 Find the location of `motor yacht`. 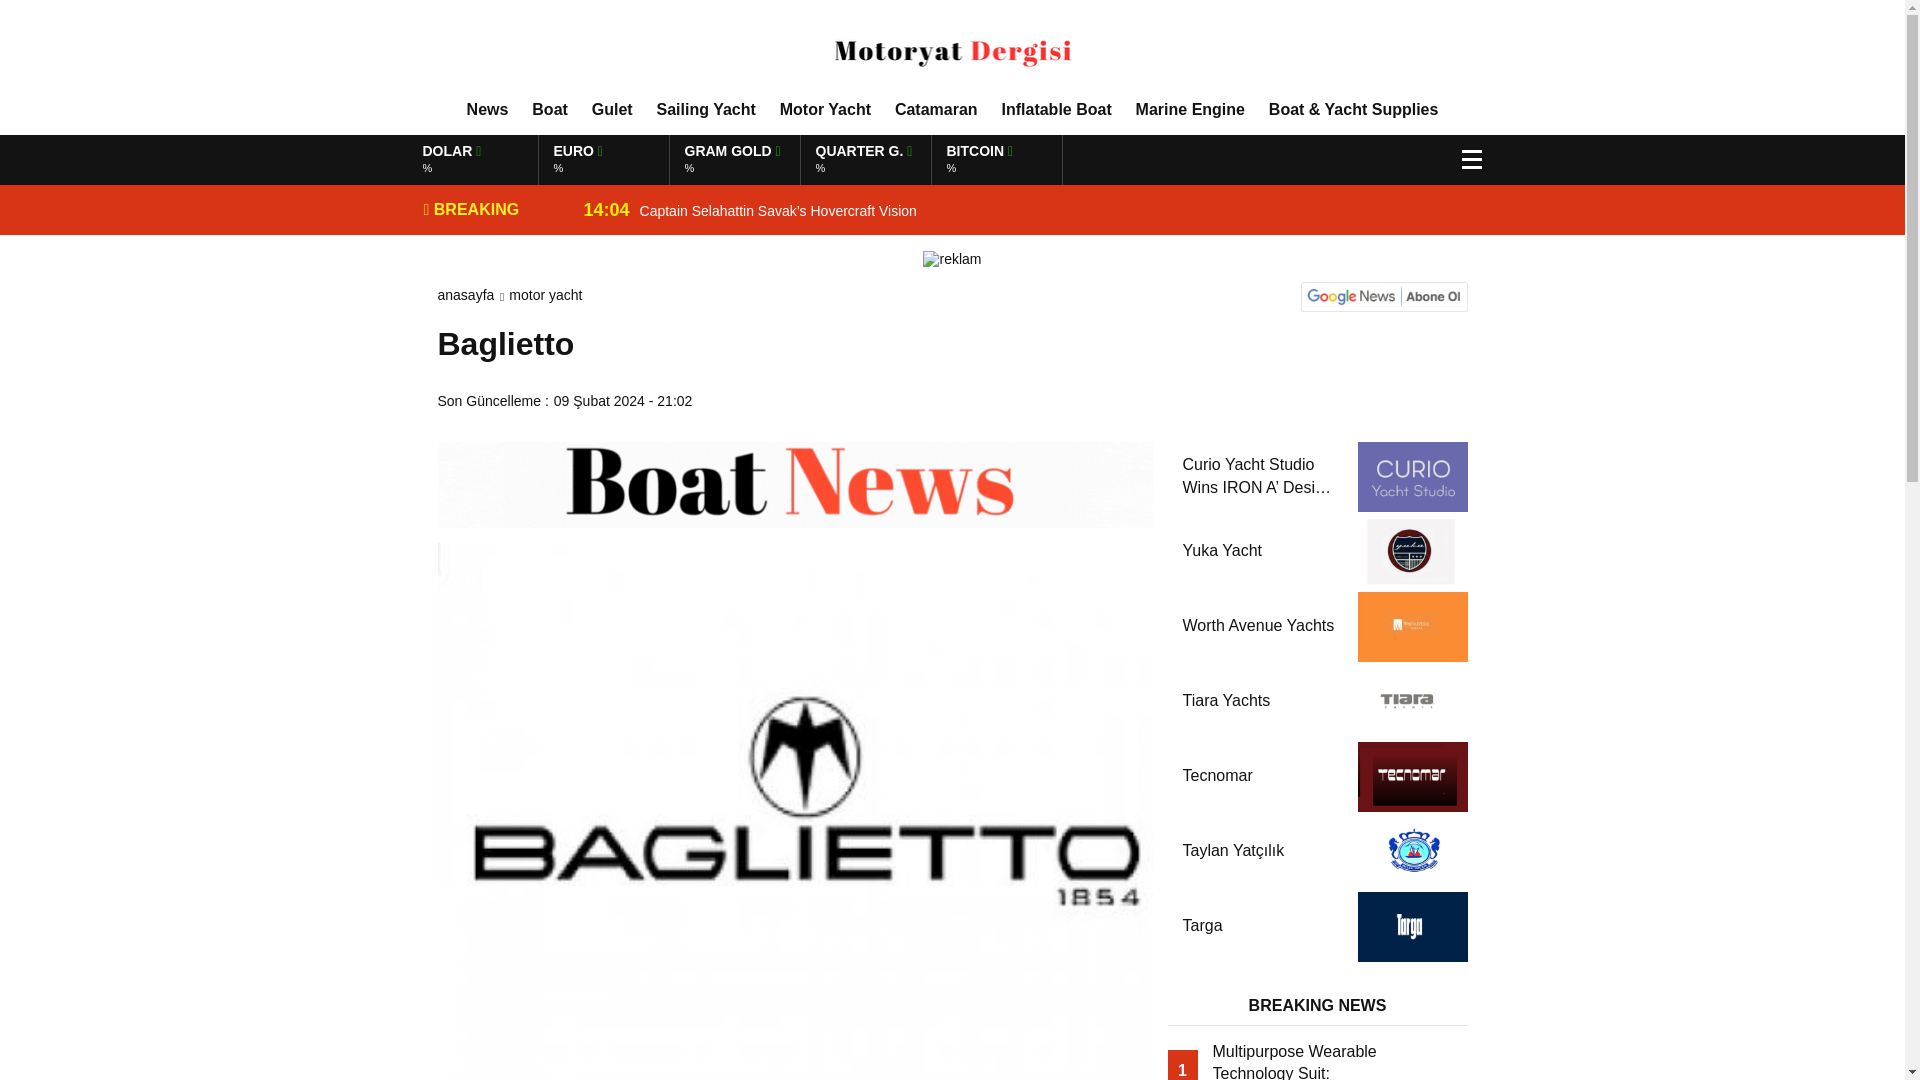

motor yacht is located at coordinates (544, 295).